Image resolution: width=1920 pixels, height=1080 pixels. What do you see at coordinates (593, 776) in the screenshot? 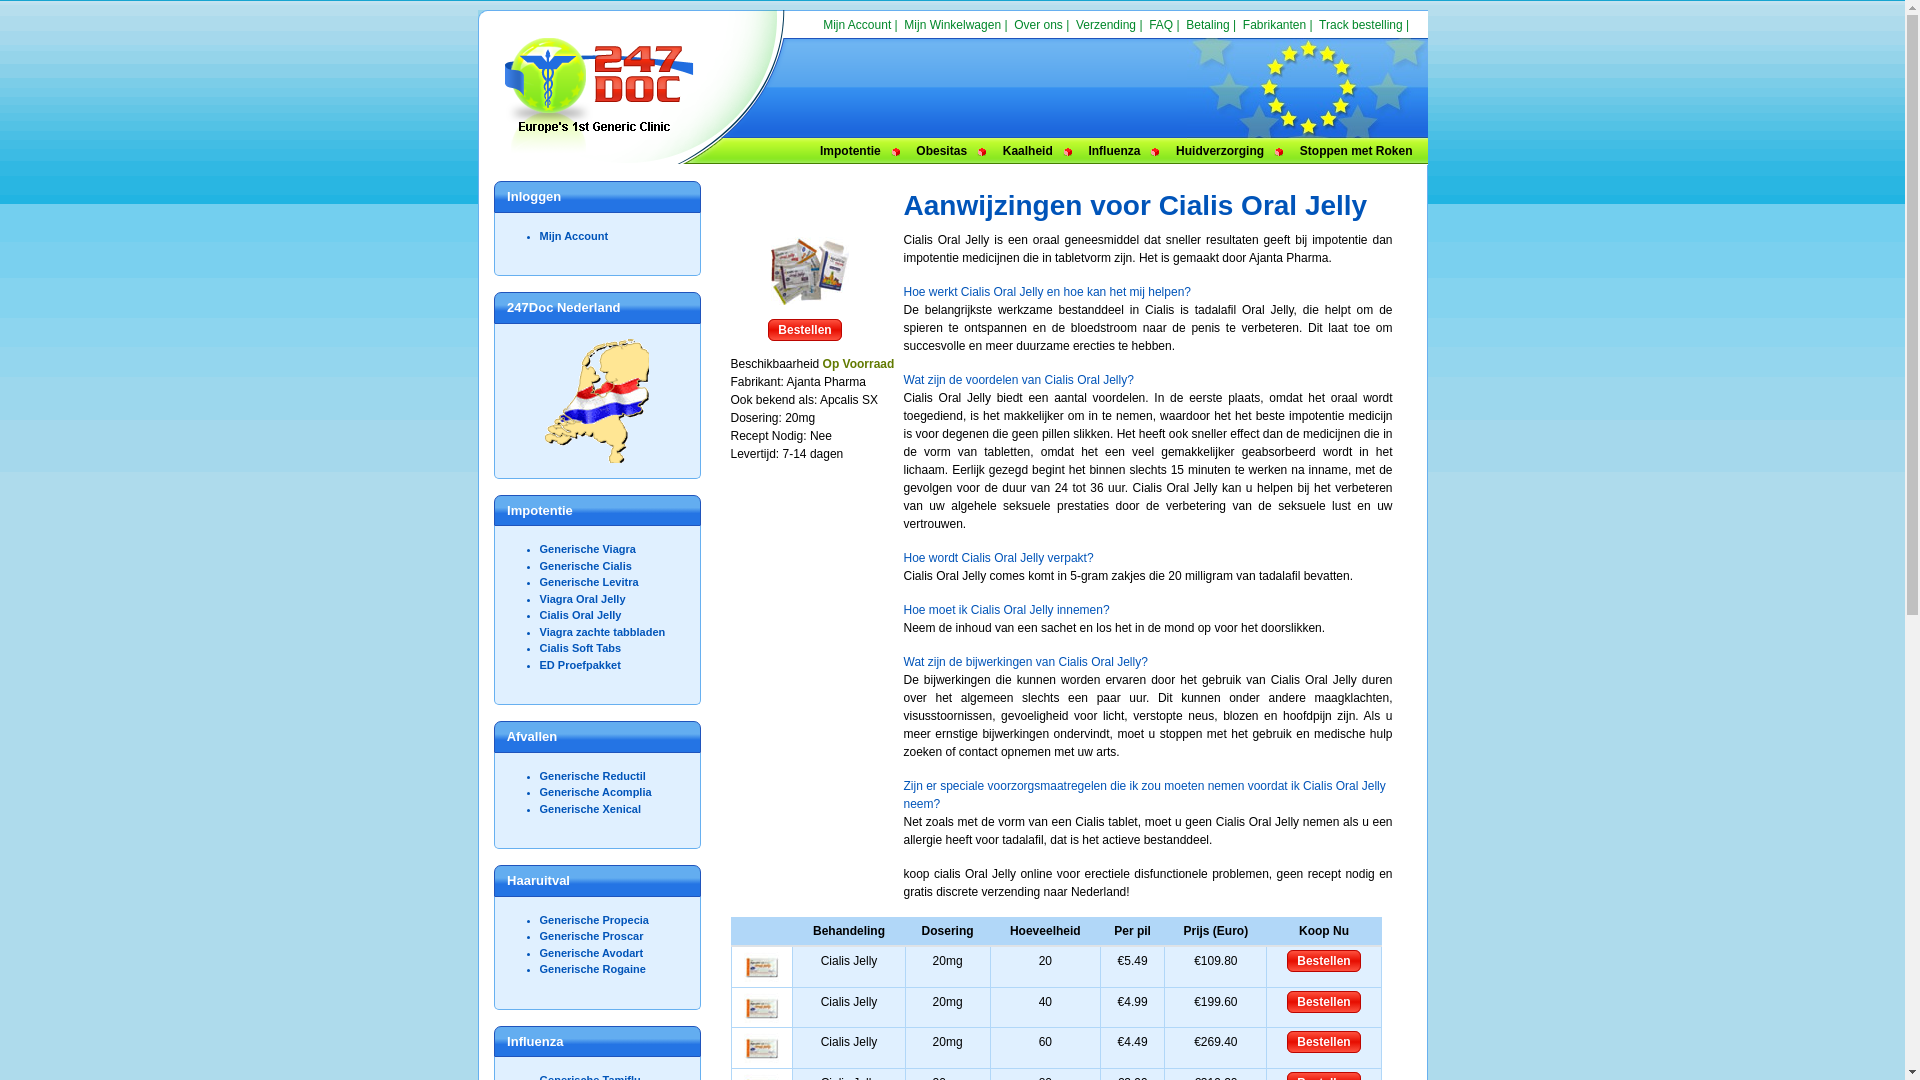
I see `Generische Reductil` at bounding box center [593, 776].